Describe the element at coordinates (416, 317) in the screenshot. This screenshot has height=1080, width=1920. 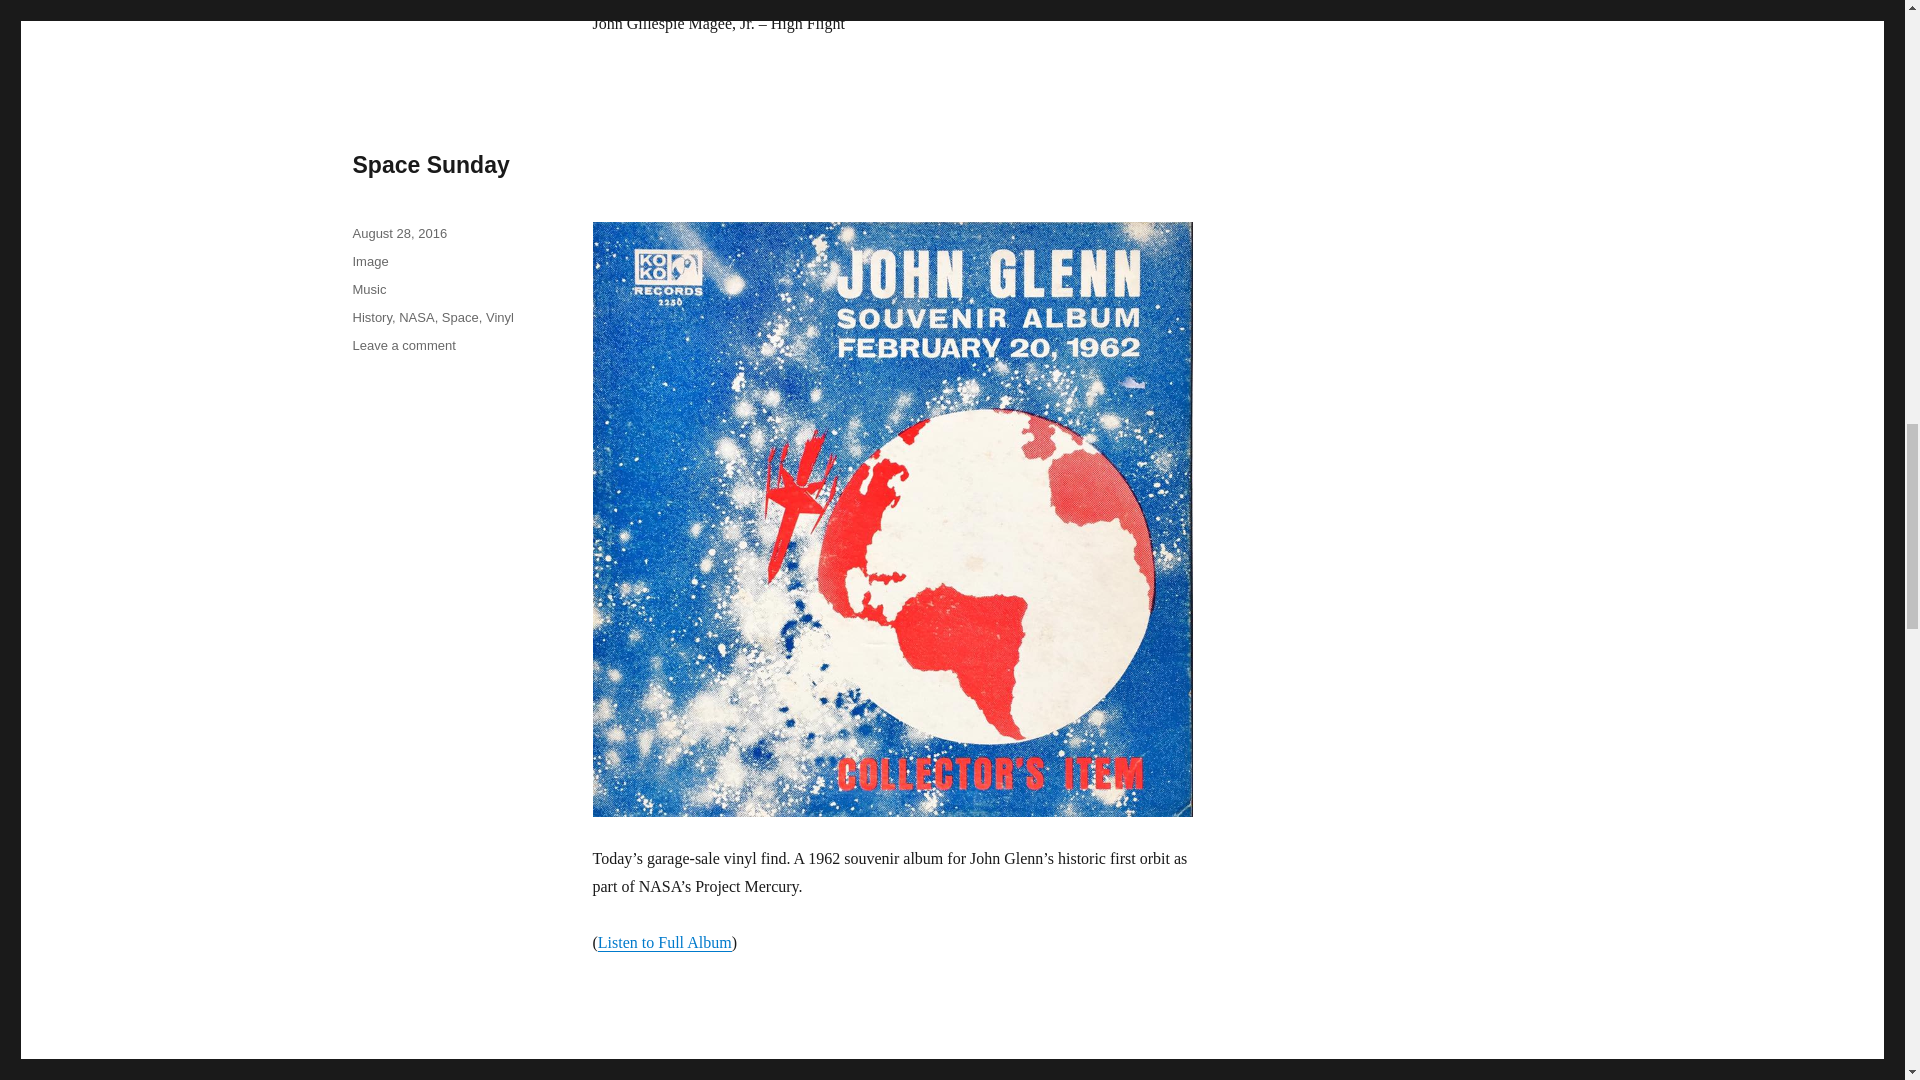
I see `Music` at that location.